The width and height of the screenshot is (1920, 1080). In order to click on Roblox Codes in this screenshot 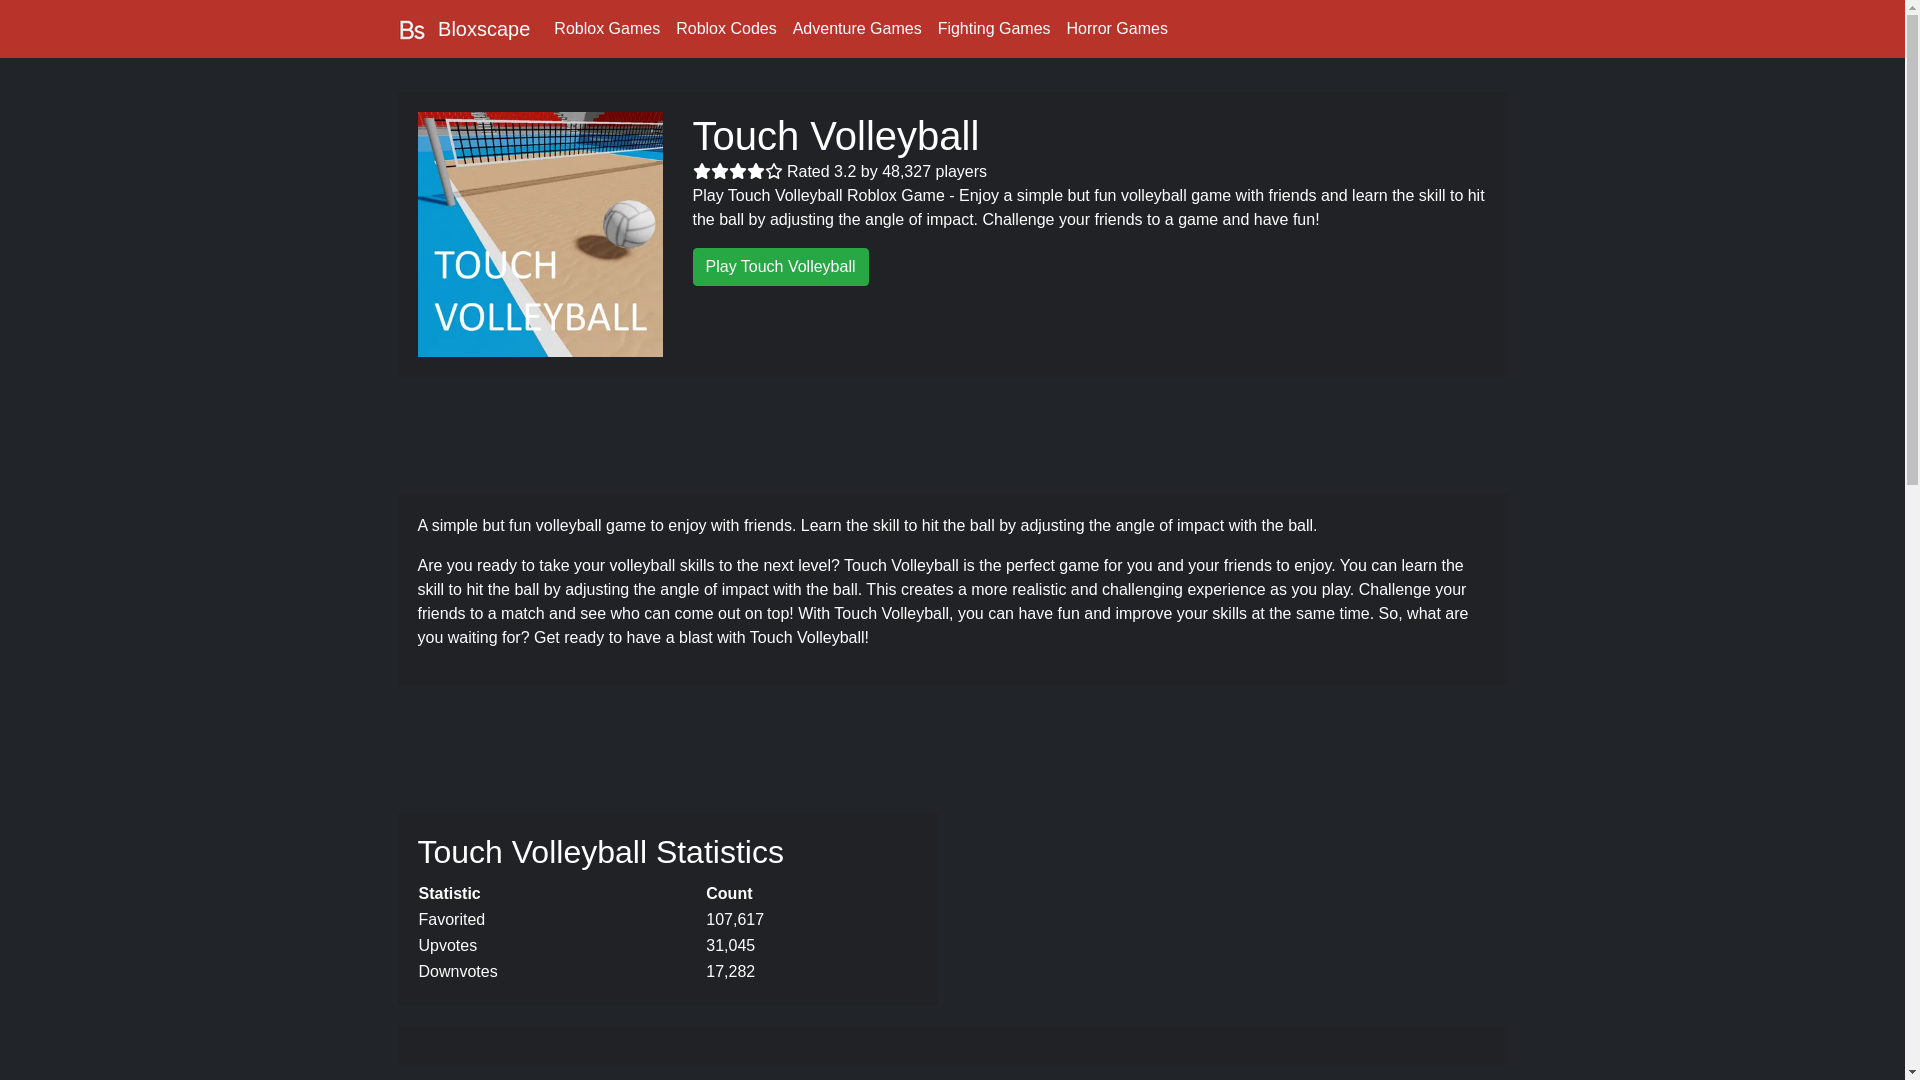, I will do `click(726, 28)`.